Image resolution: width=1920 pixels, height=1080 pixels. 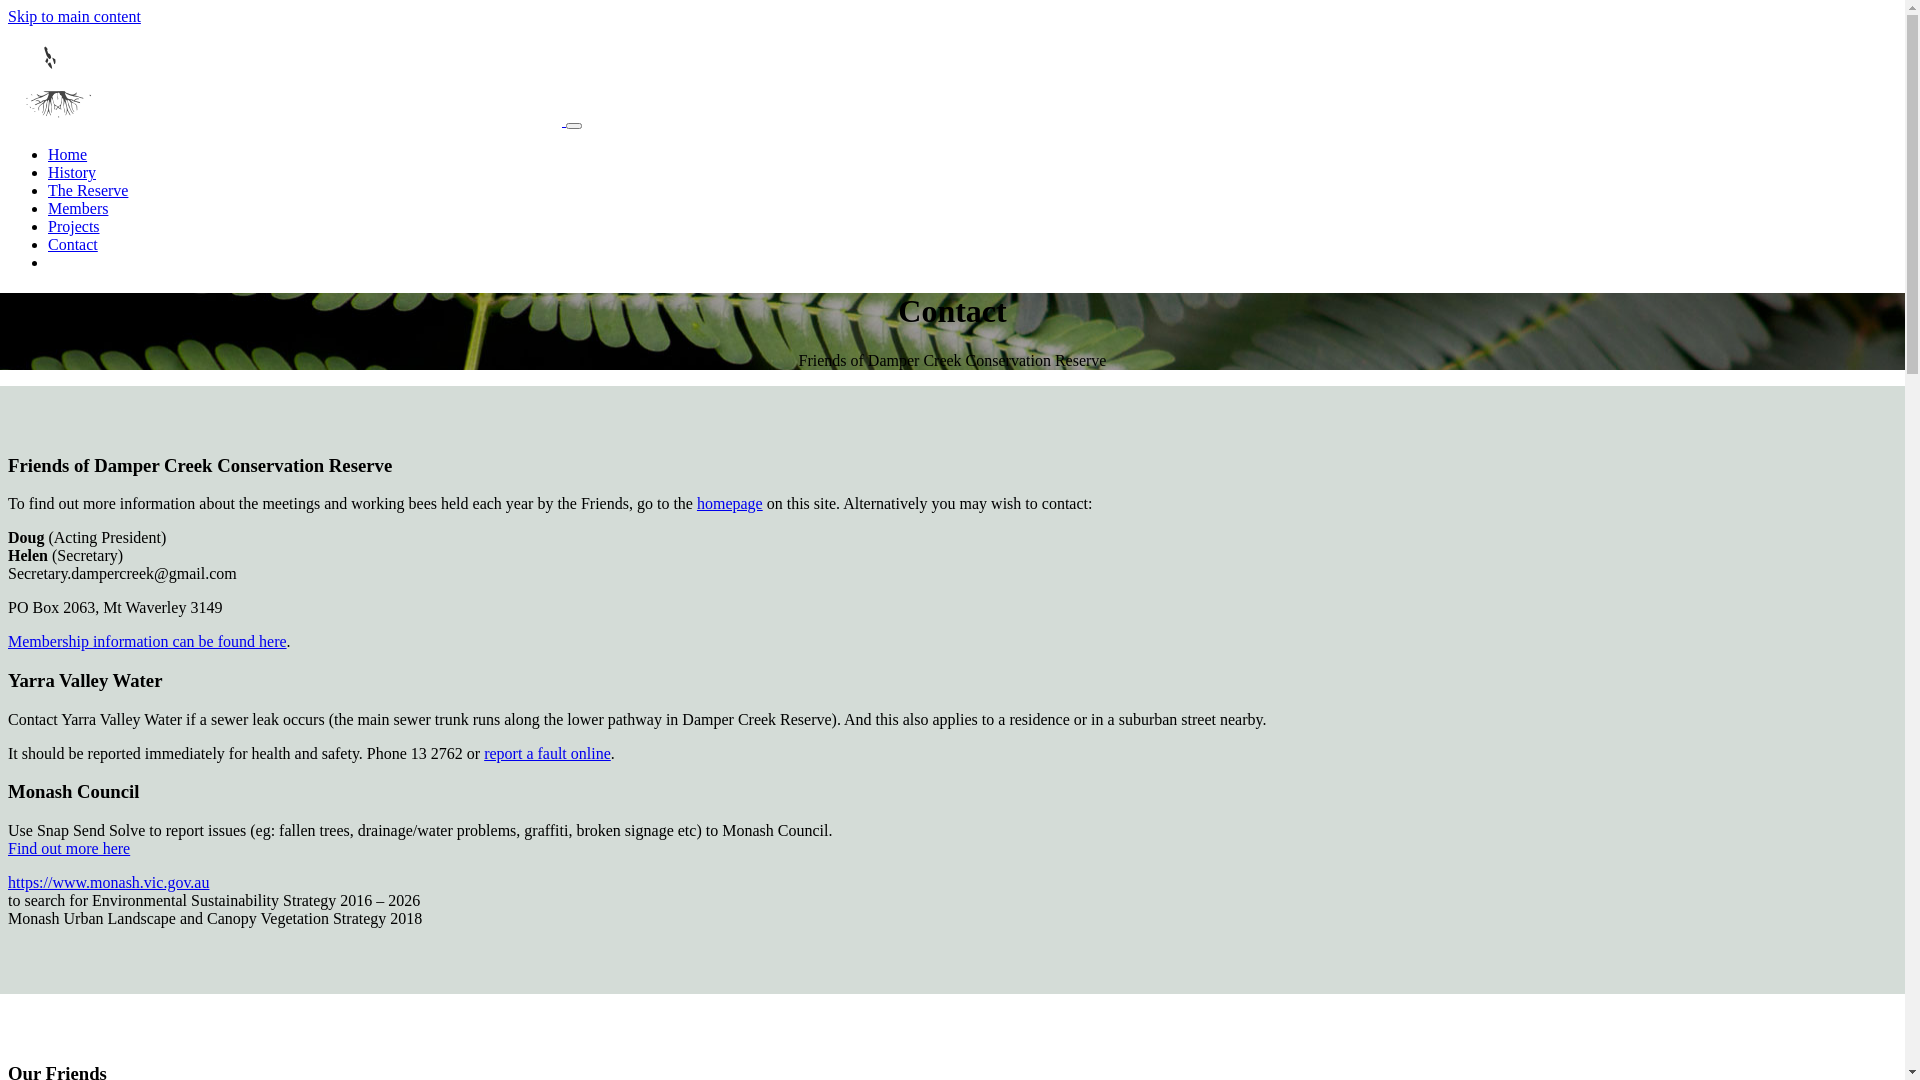 I want to click on Skip to main content, so click(x=74, y=16).